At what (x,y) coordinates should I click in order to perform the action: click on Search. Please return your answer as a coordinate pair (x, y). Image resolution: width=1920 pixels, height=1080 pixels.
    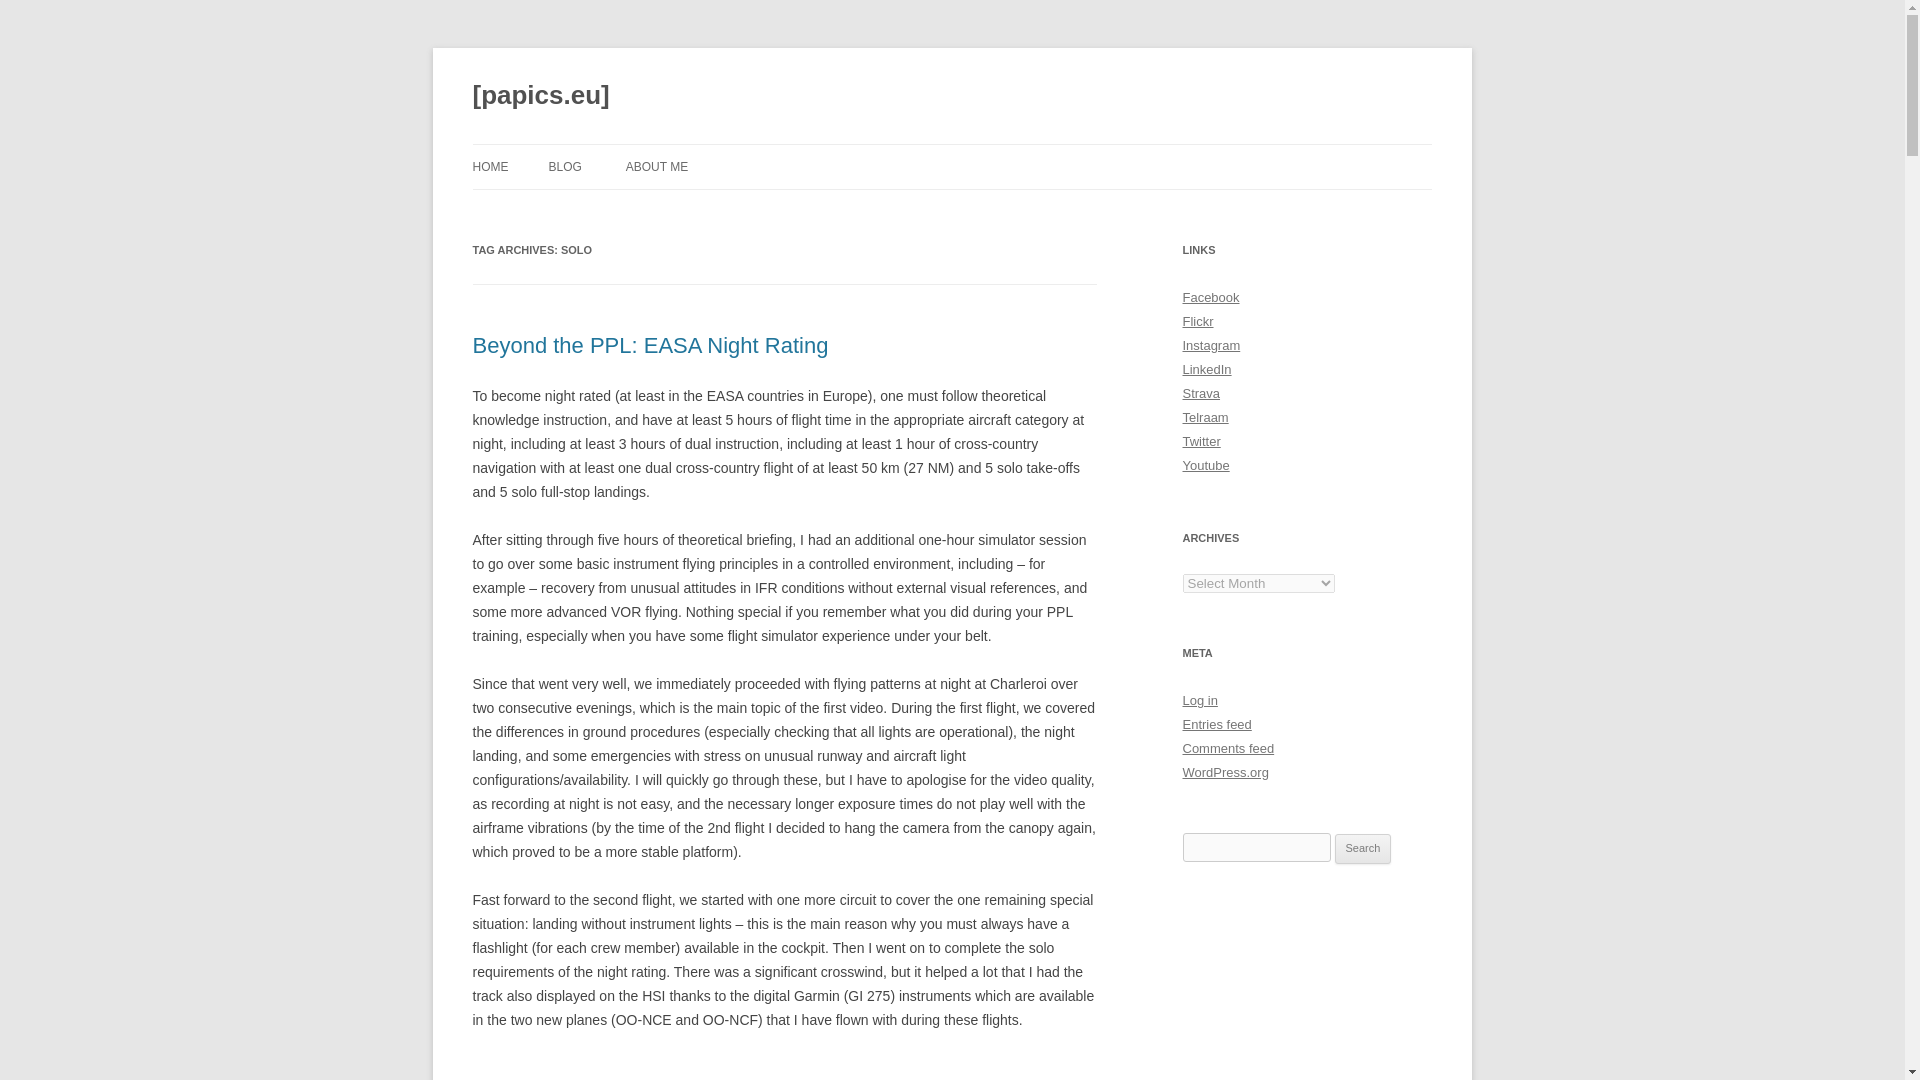
    Looking at the image, I should click on (1363, 848).